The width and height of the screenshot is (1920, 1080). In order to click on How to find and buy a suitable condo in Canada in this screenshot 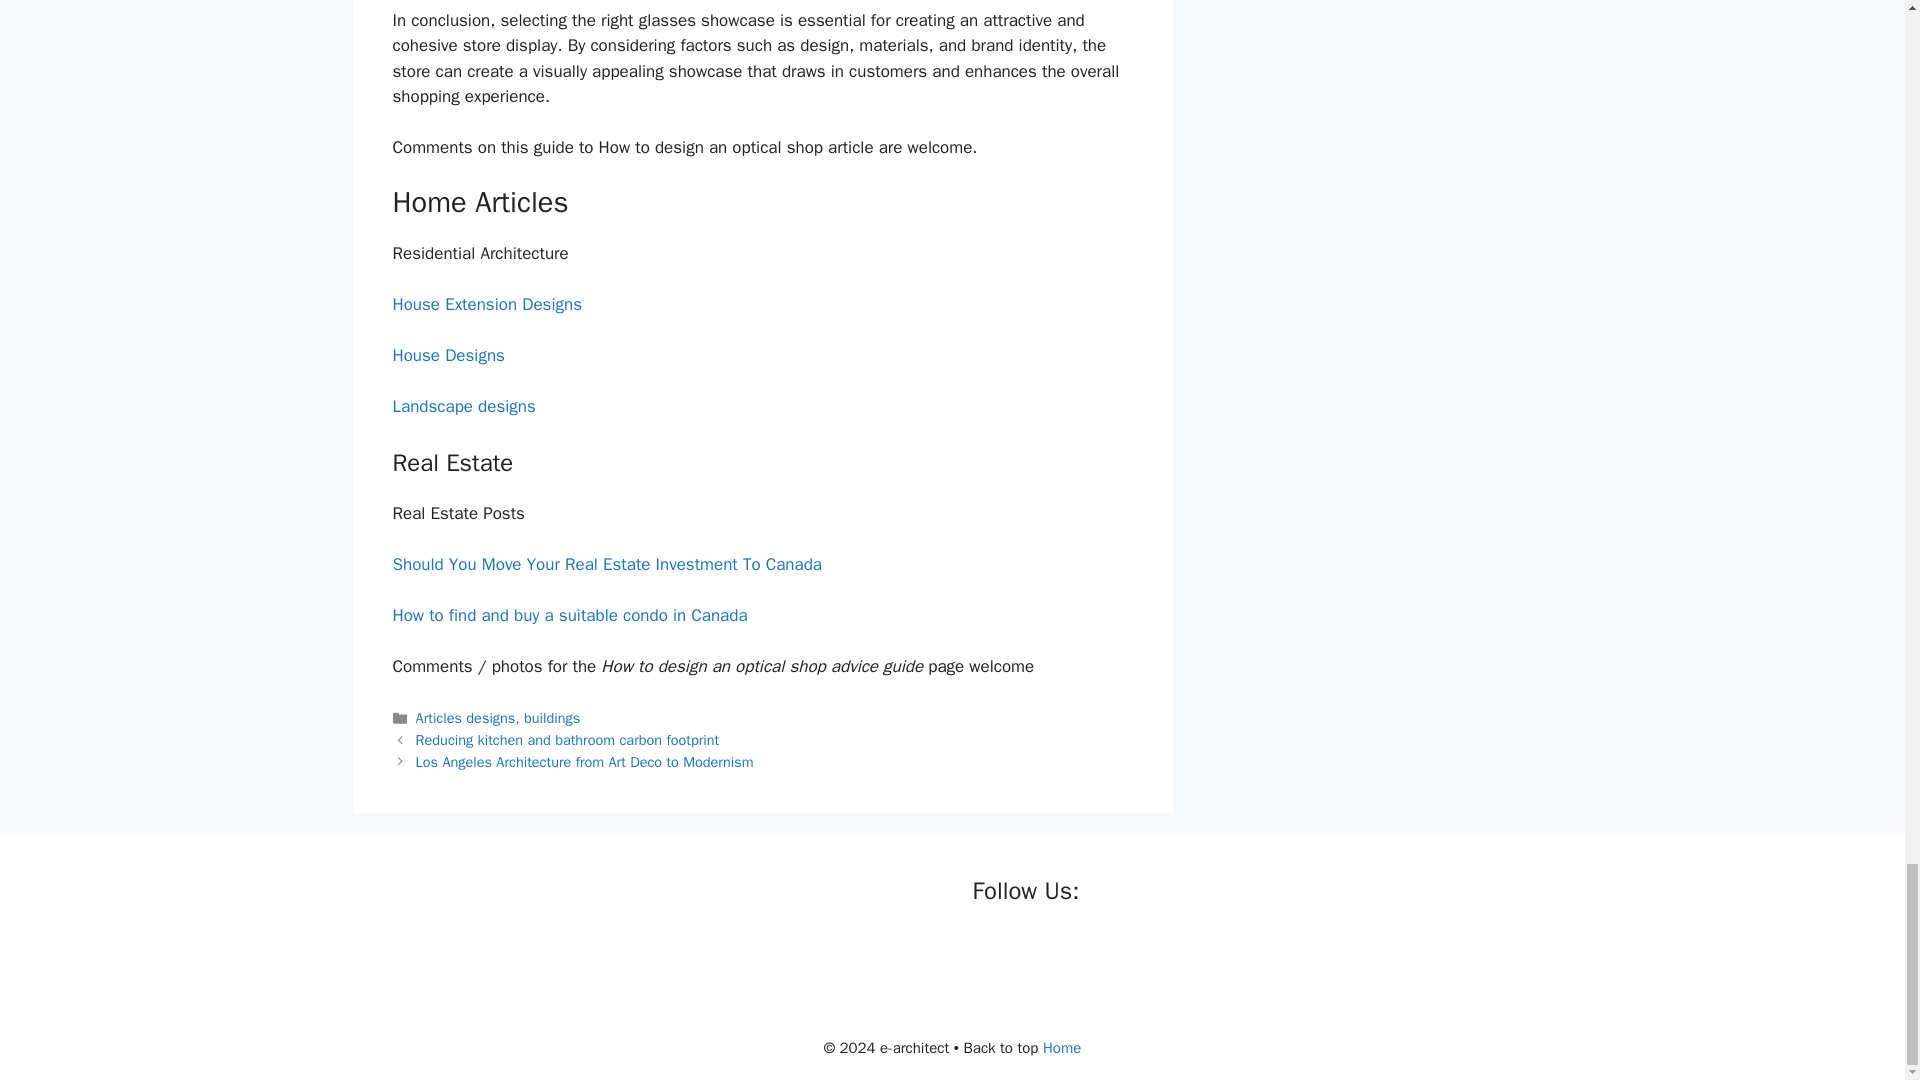, I will do `click(568, 615)`.